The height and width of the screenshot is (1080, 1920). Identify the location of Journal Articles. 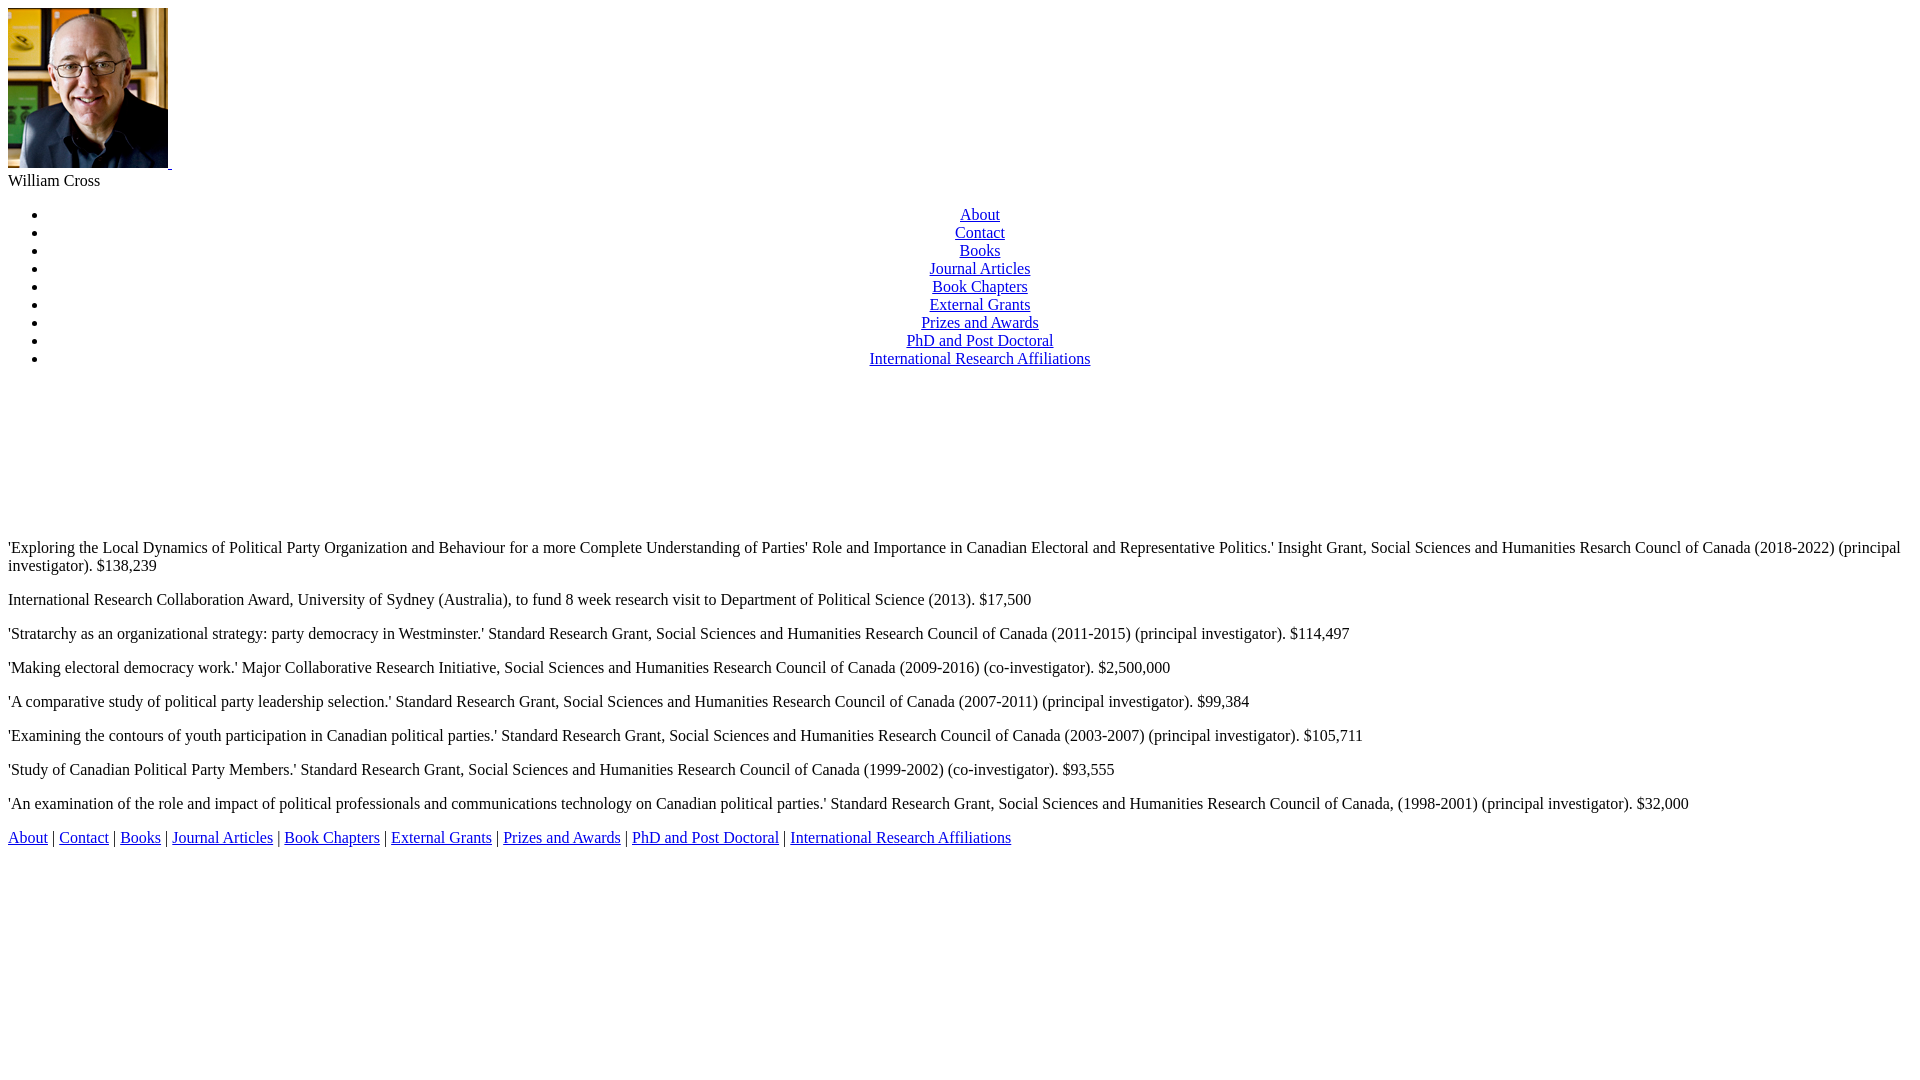
(222, 838).